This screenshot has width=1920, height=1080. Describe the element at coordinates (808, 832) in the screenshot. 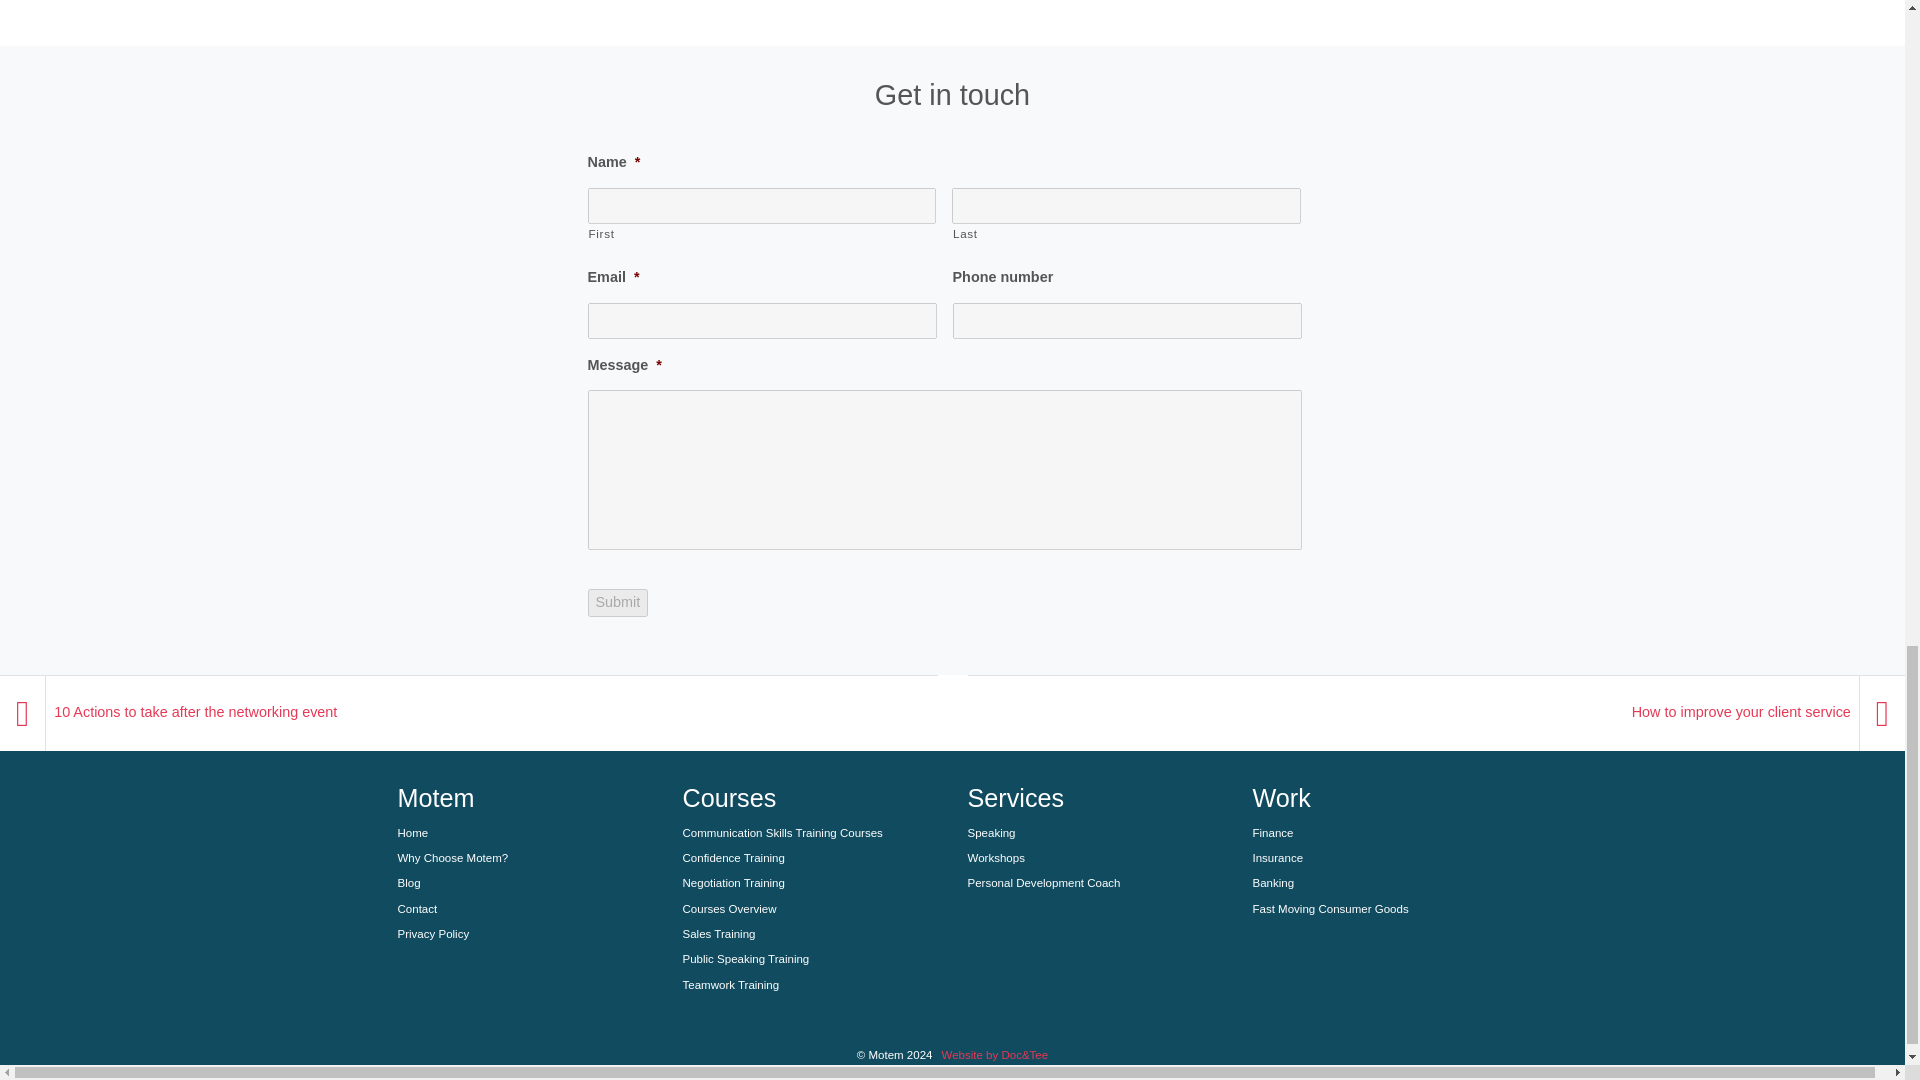

I see `Communication Skills Training Courses` at that location.